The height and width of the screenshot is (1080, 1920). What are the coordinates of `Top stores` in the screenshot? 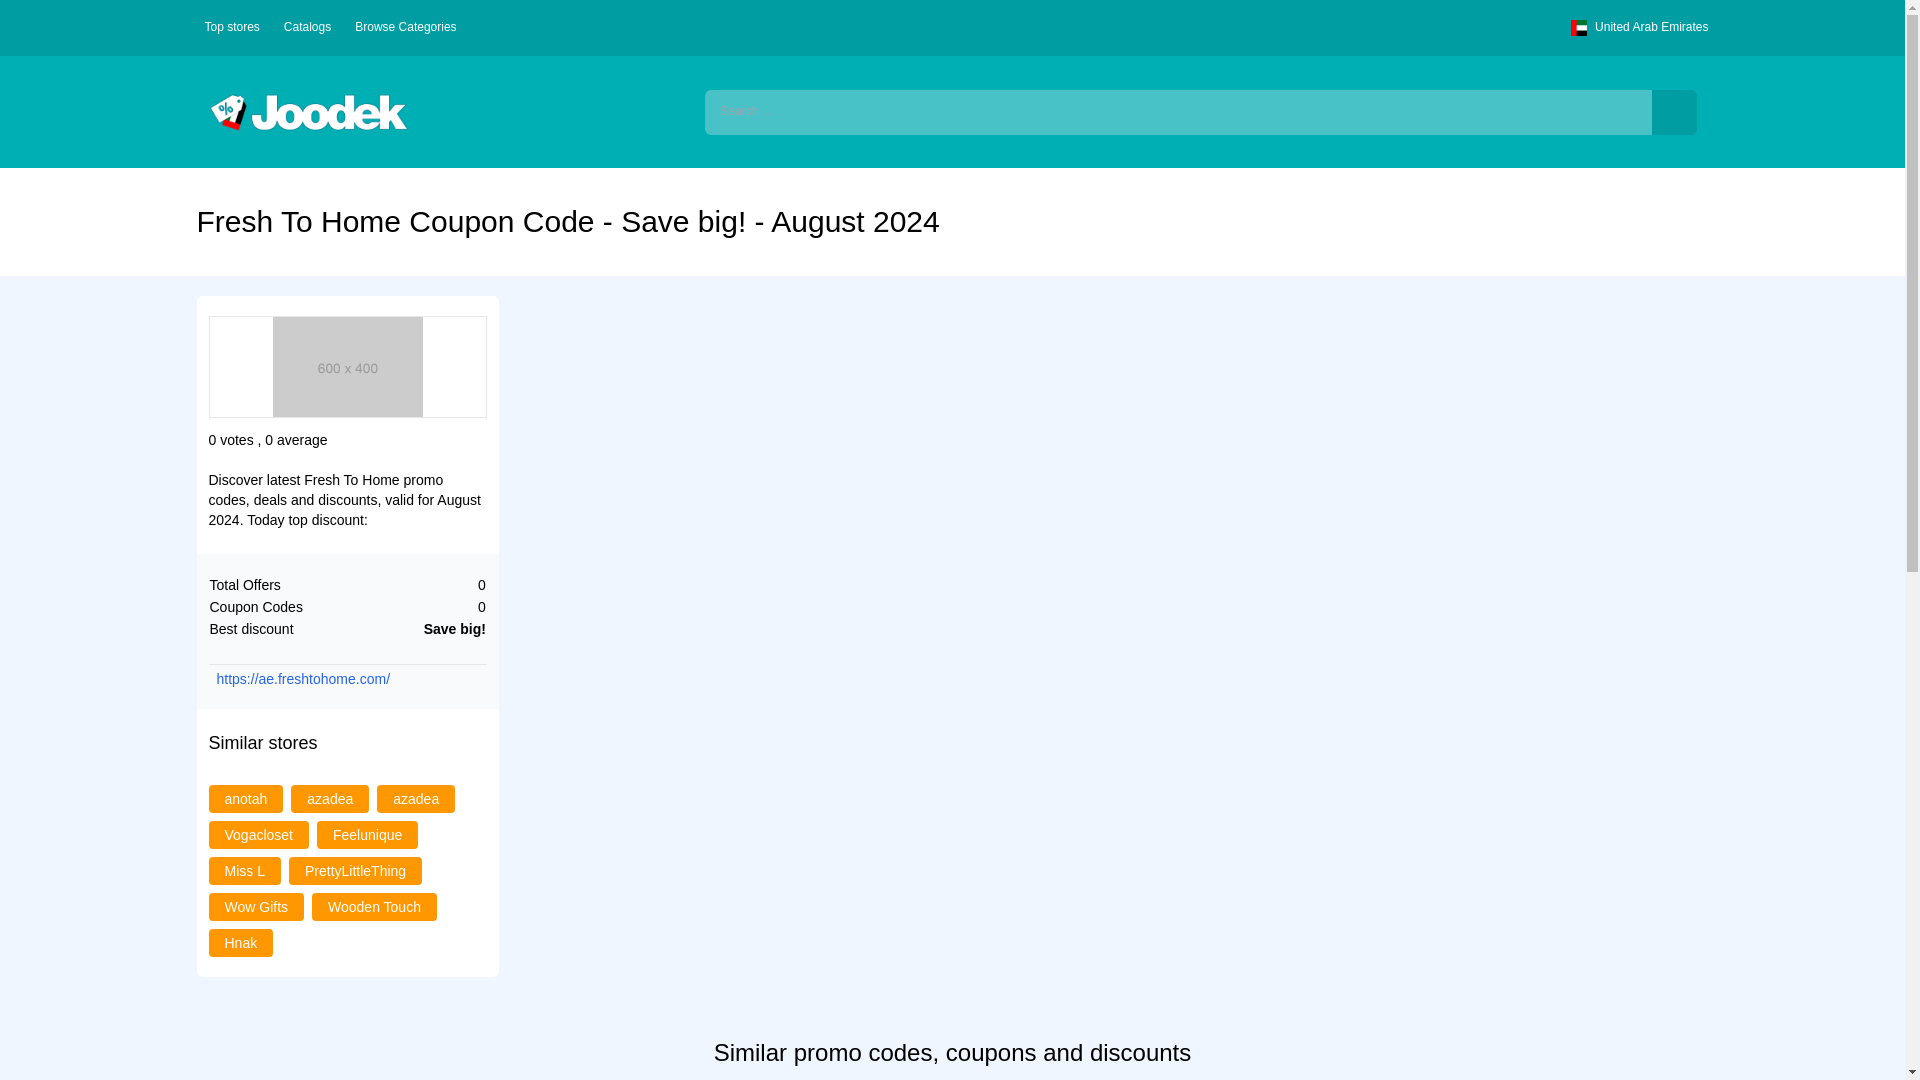 It's located at (227, 28).